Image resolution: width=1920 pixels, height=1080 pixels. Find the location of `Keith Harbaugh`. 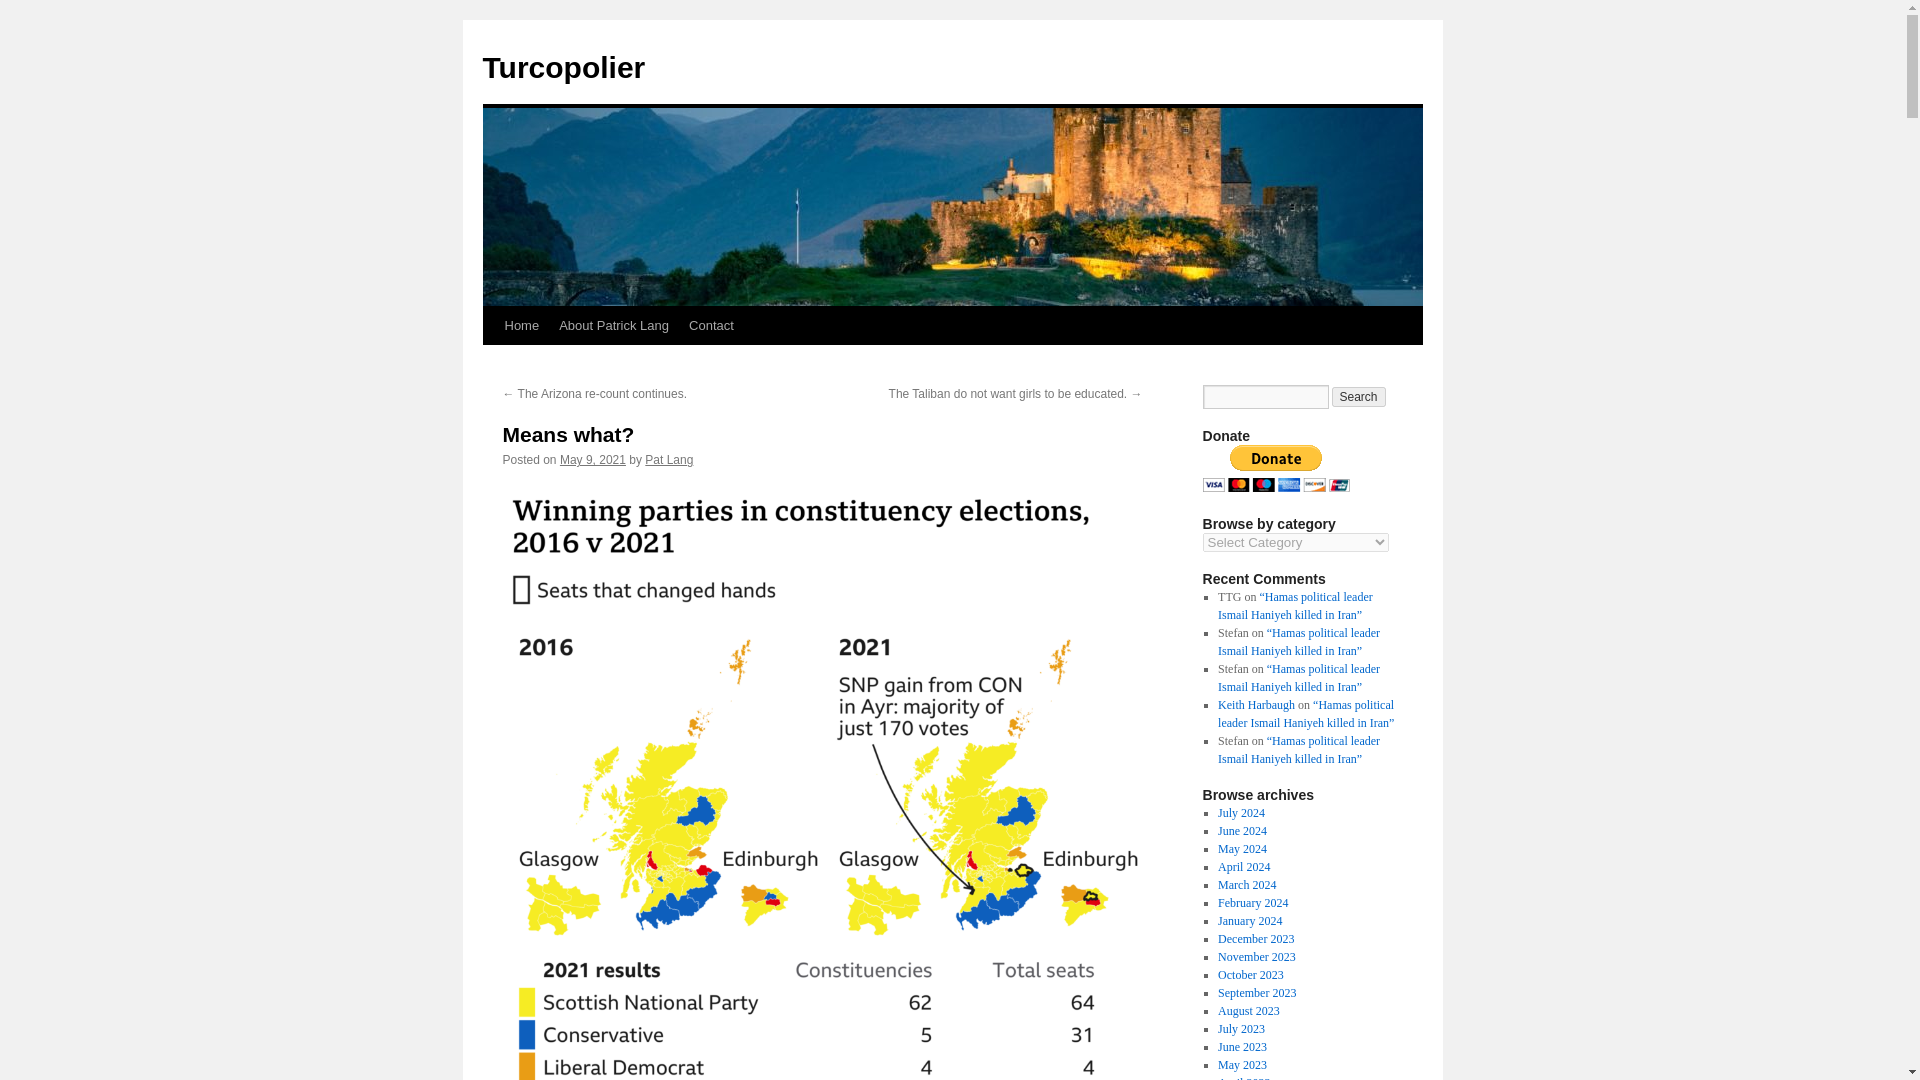

Keith Harbaugh is located at coordinates (1256, 704).